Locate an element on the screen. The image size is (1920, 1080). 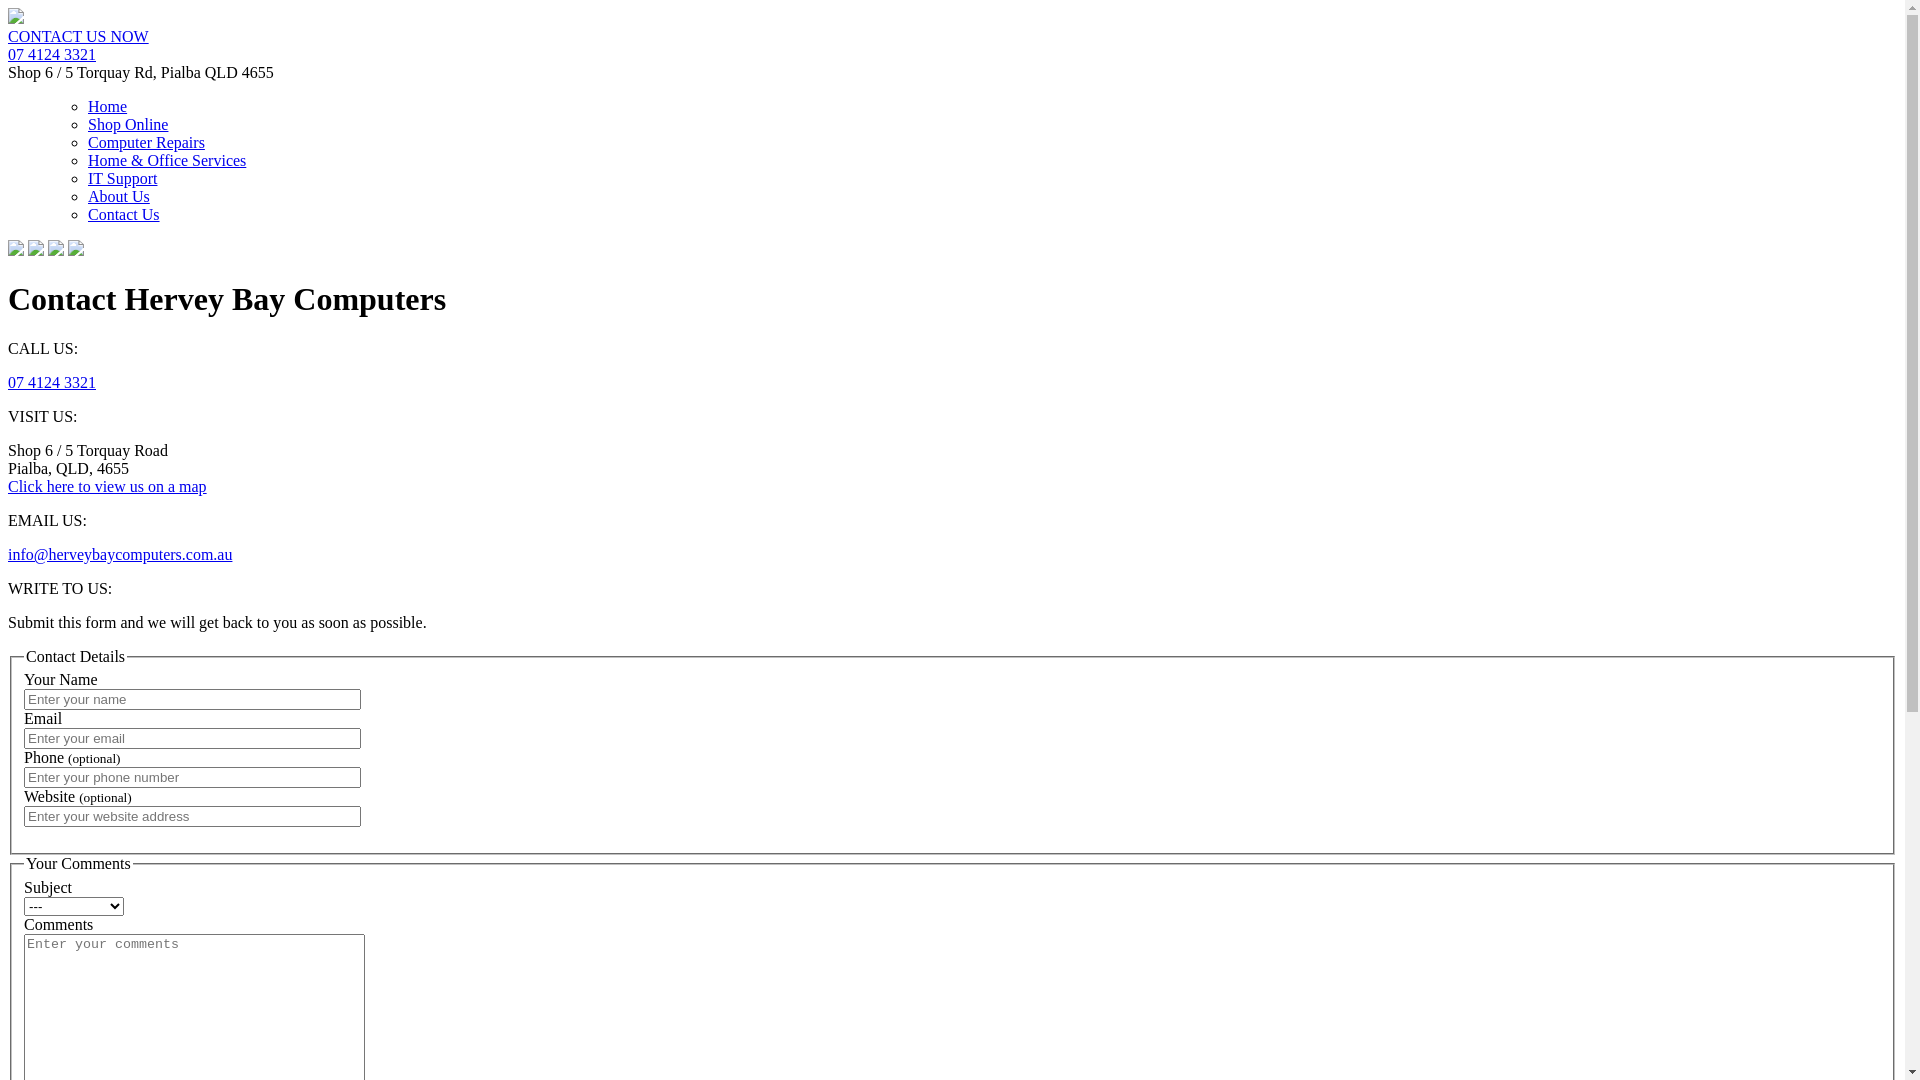
Home & Office Services is located at coordinates (166, 160).